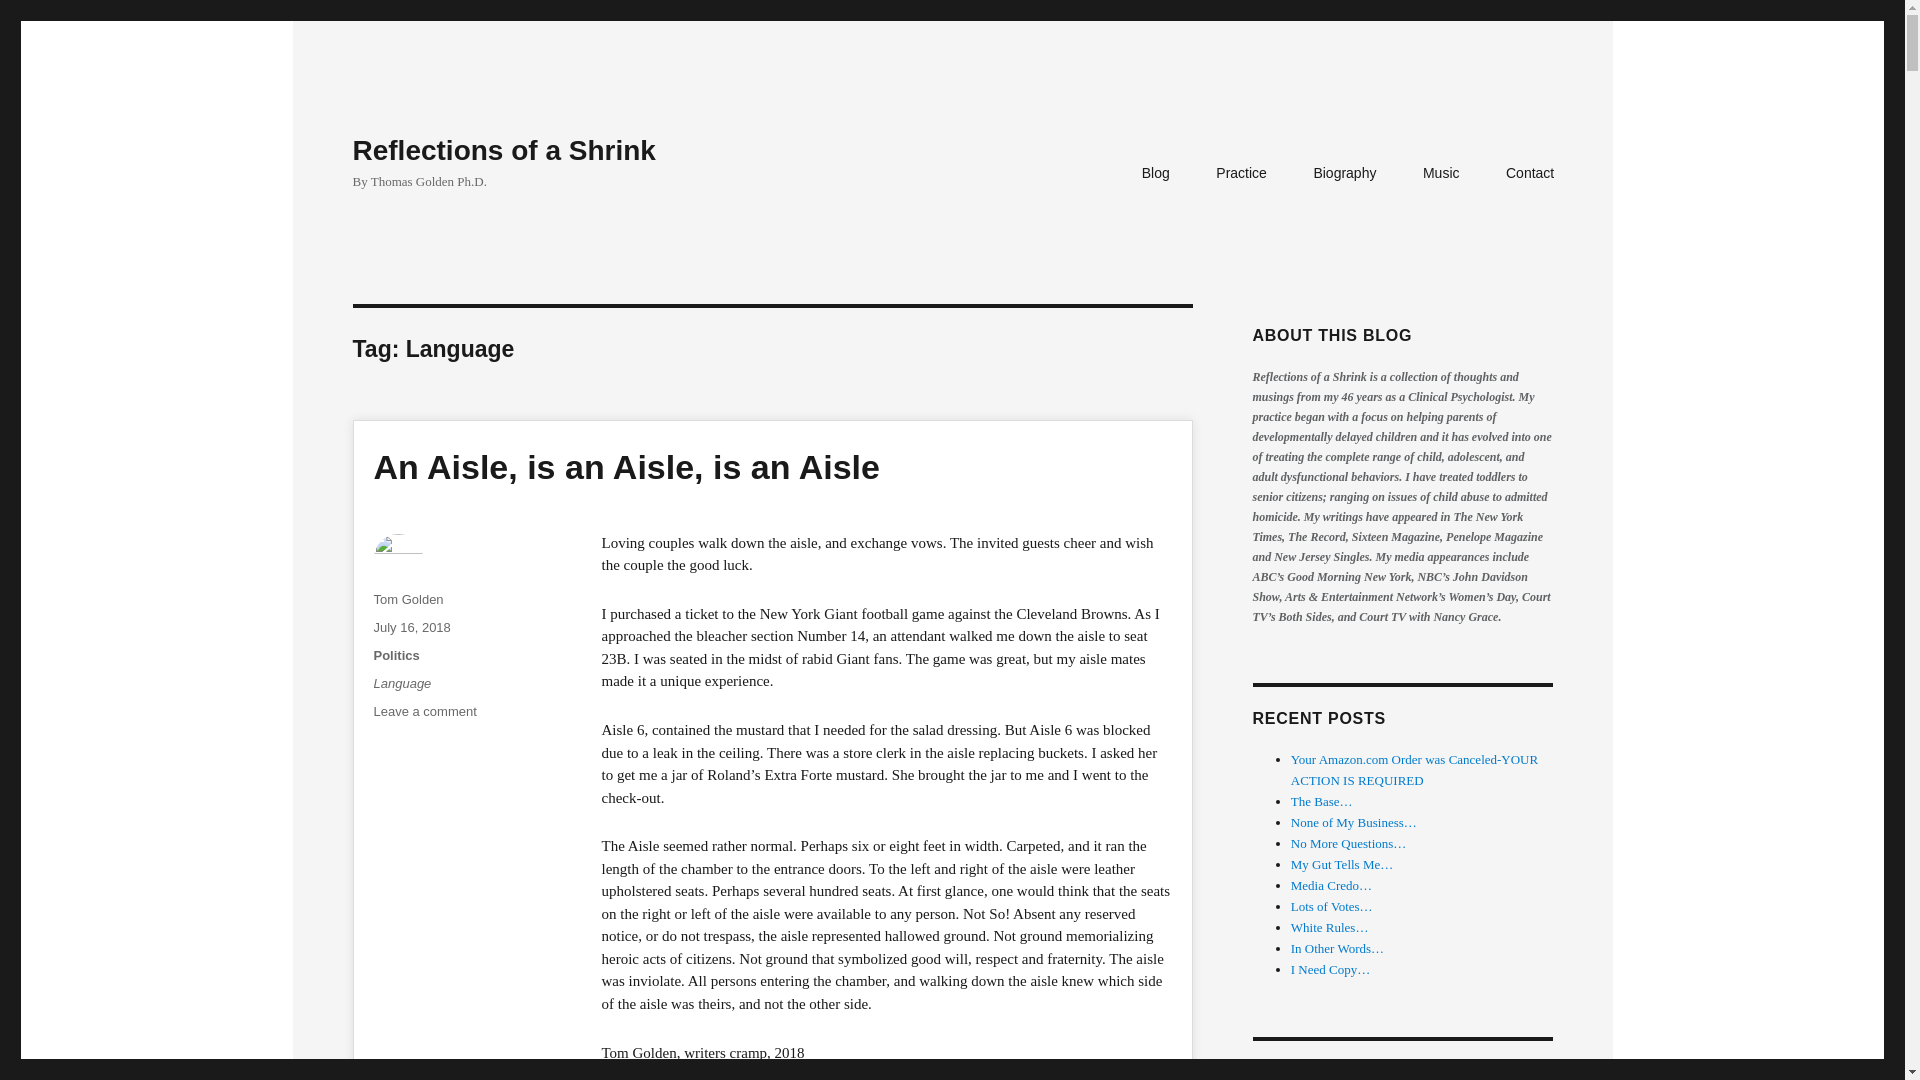  What do you see at coordinates (412, 627) in the screenshot?
I see `Reflections of a Shrink` at bounding box center [412, 627].